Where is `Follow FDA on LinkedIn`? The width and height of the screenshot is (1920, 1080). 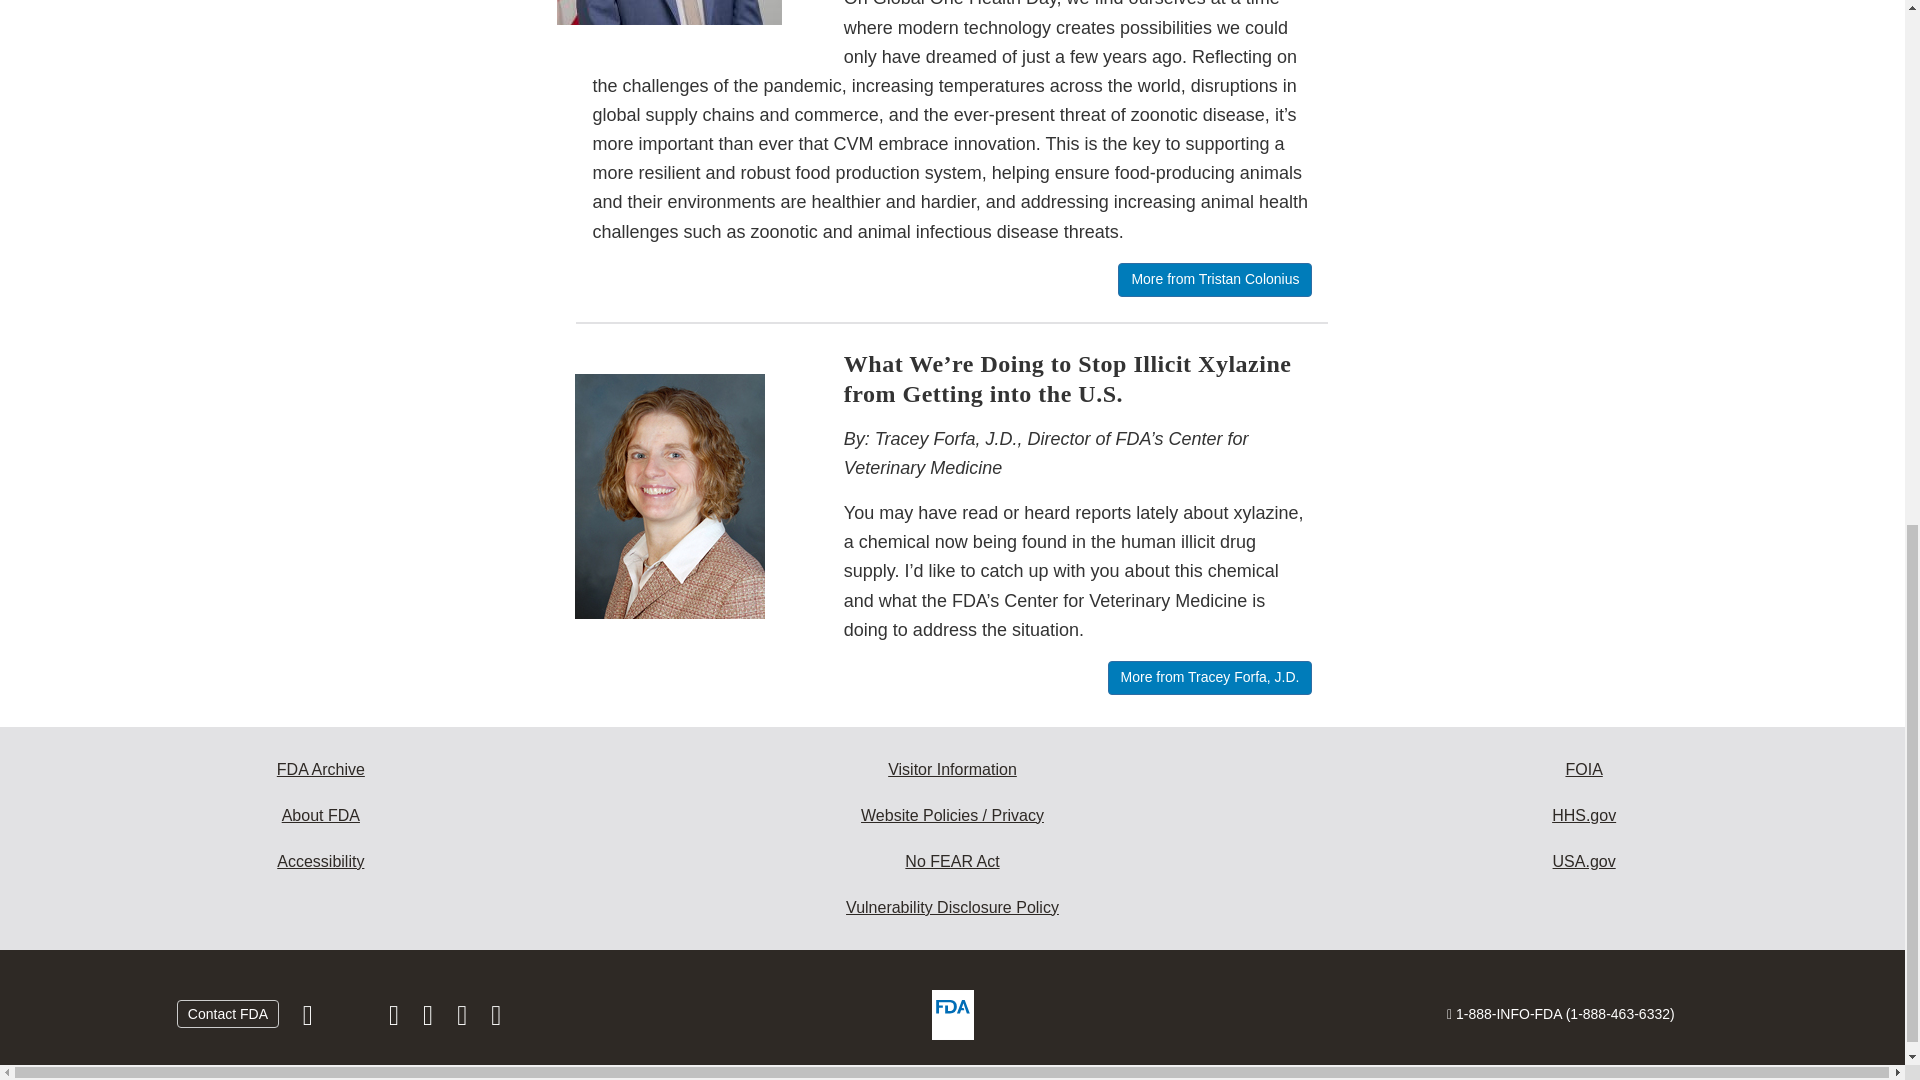
Follow FDA on LinkedIn is located at coordinates (430, 1020).